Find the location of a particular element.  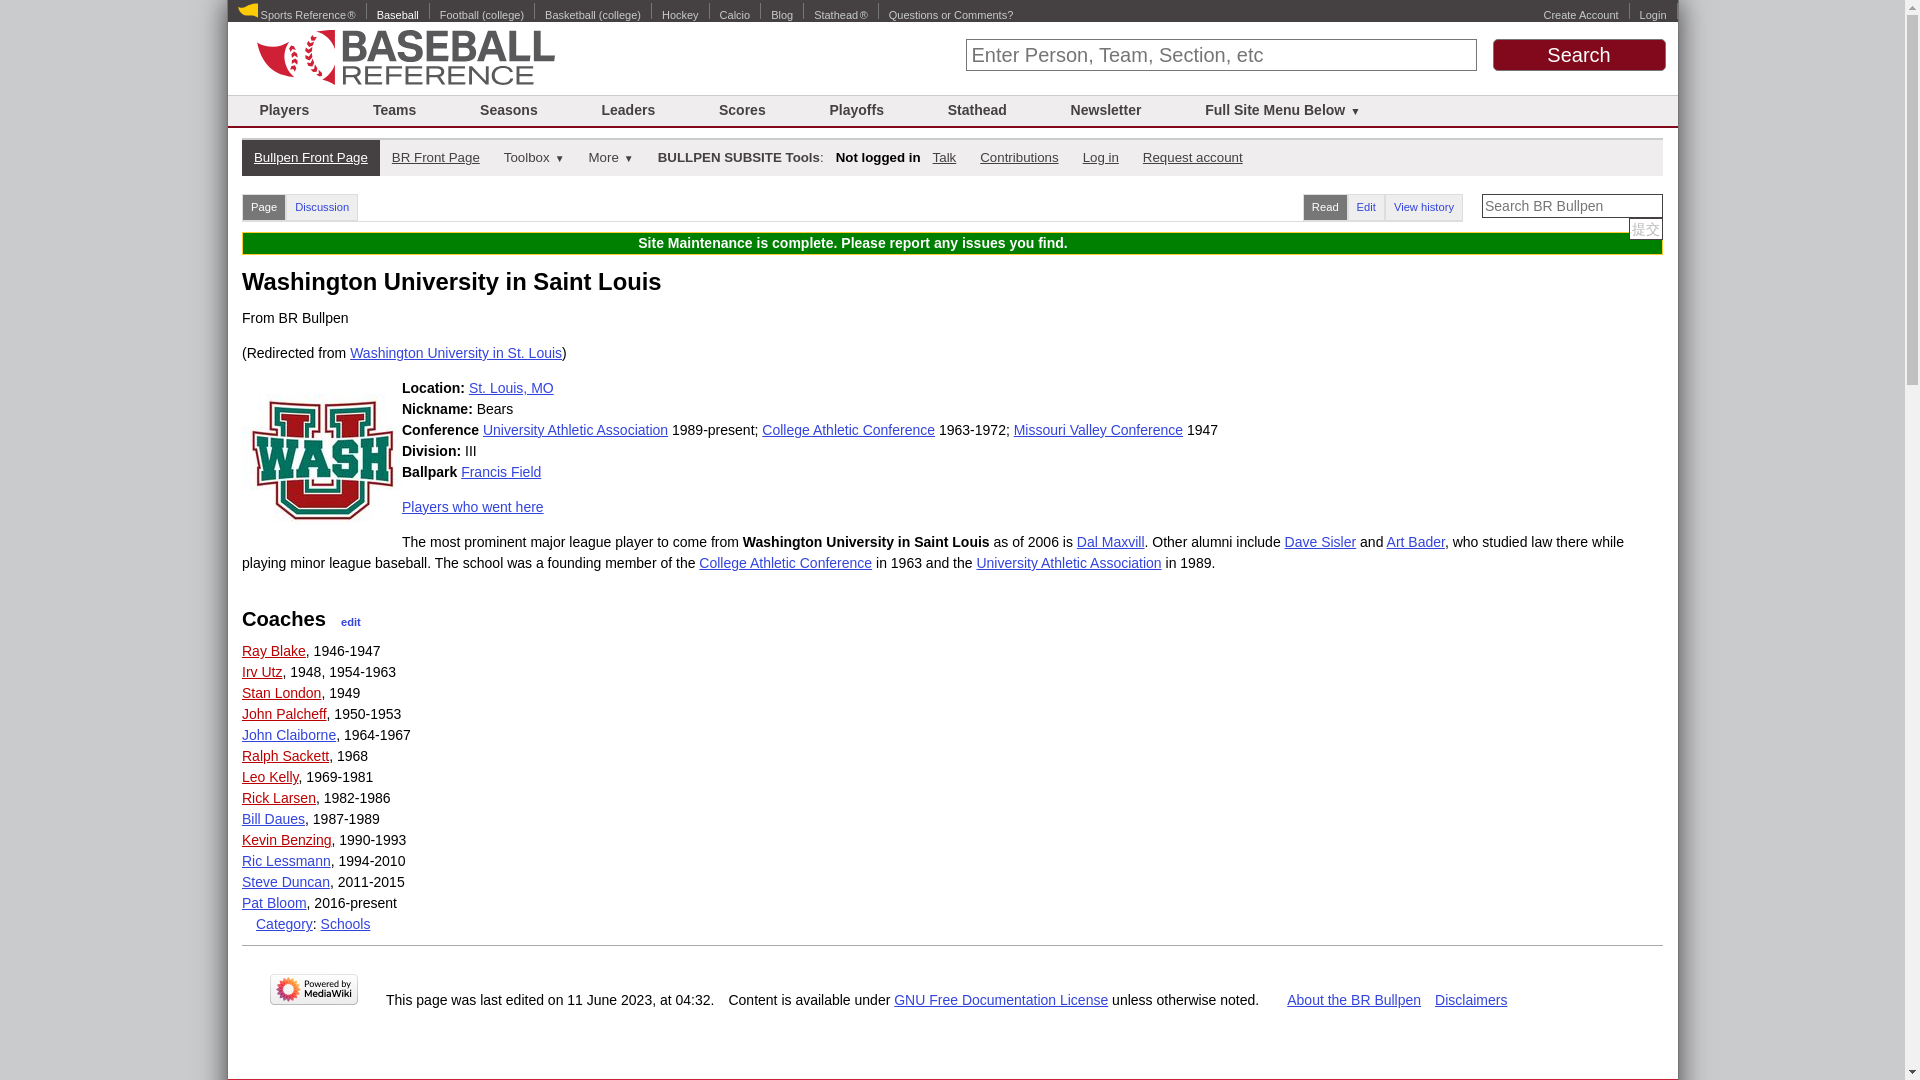

Scores is located at coordinates (742, 109).